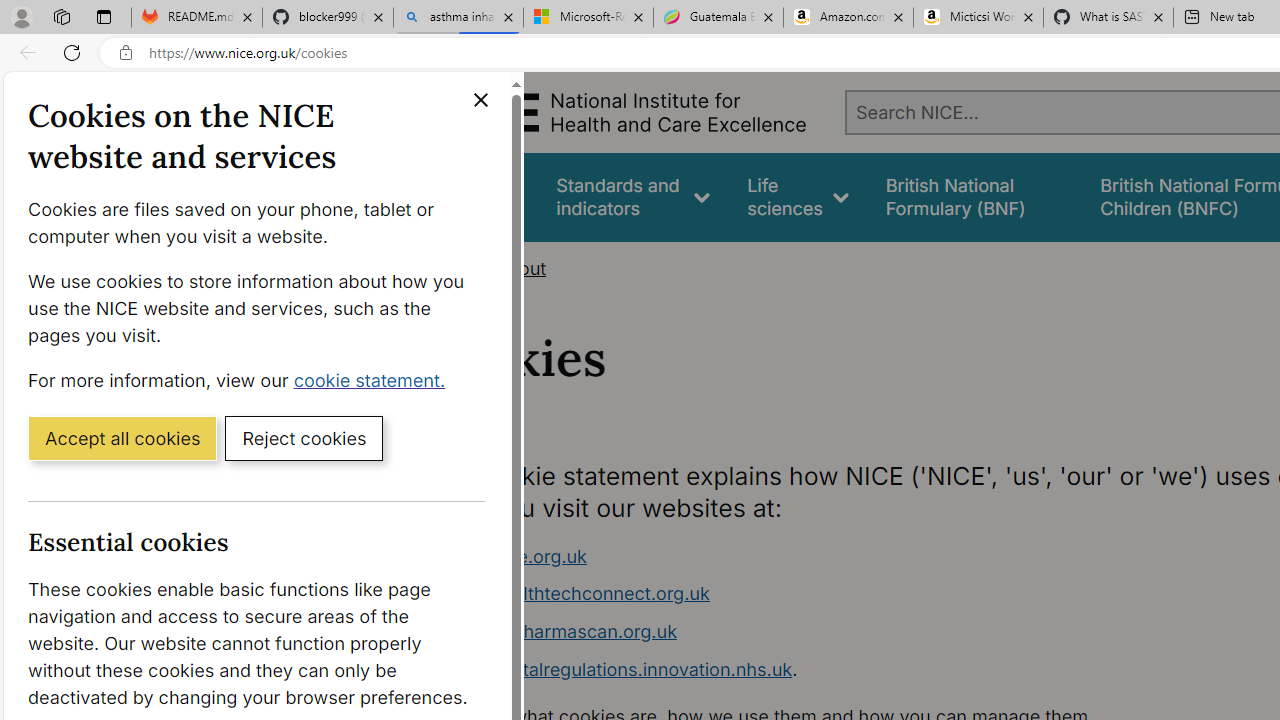  What do you see at coordinates (818, 594) in the screenshot?
I see `www.healthtechconnect.org.uk` at bounding box center [818, 594].